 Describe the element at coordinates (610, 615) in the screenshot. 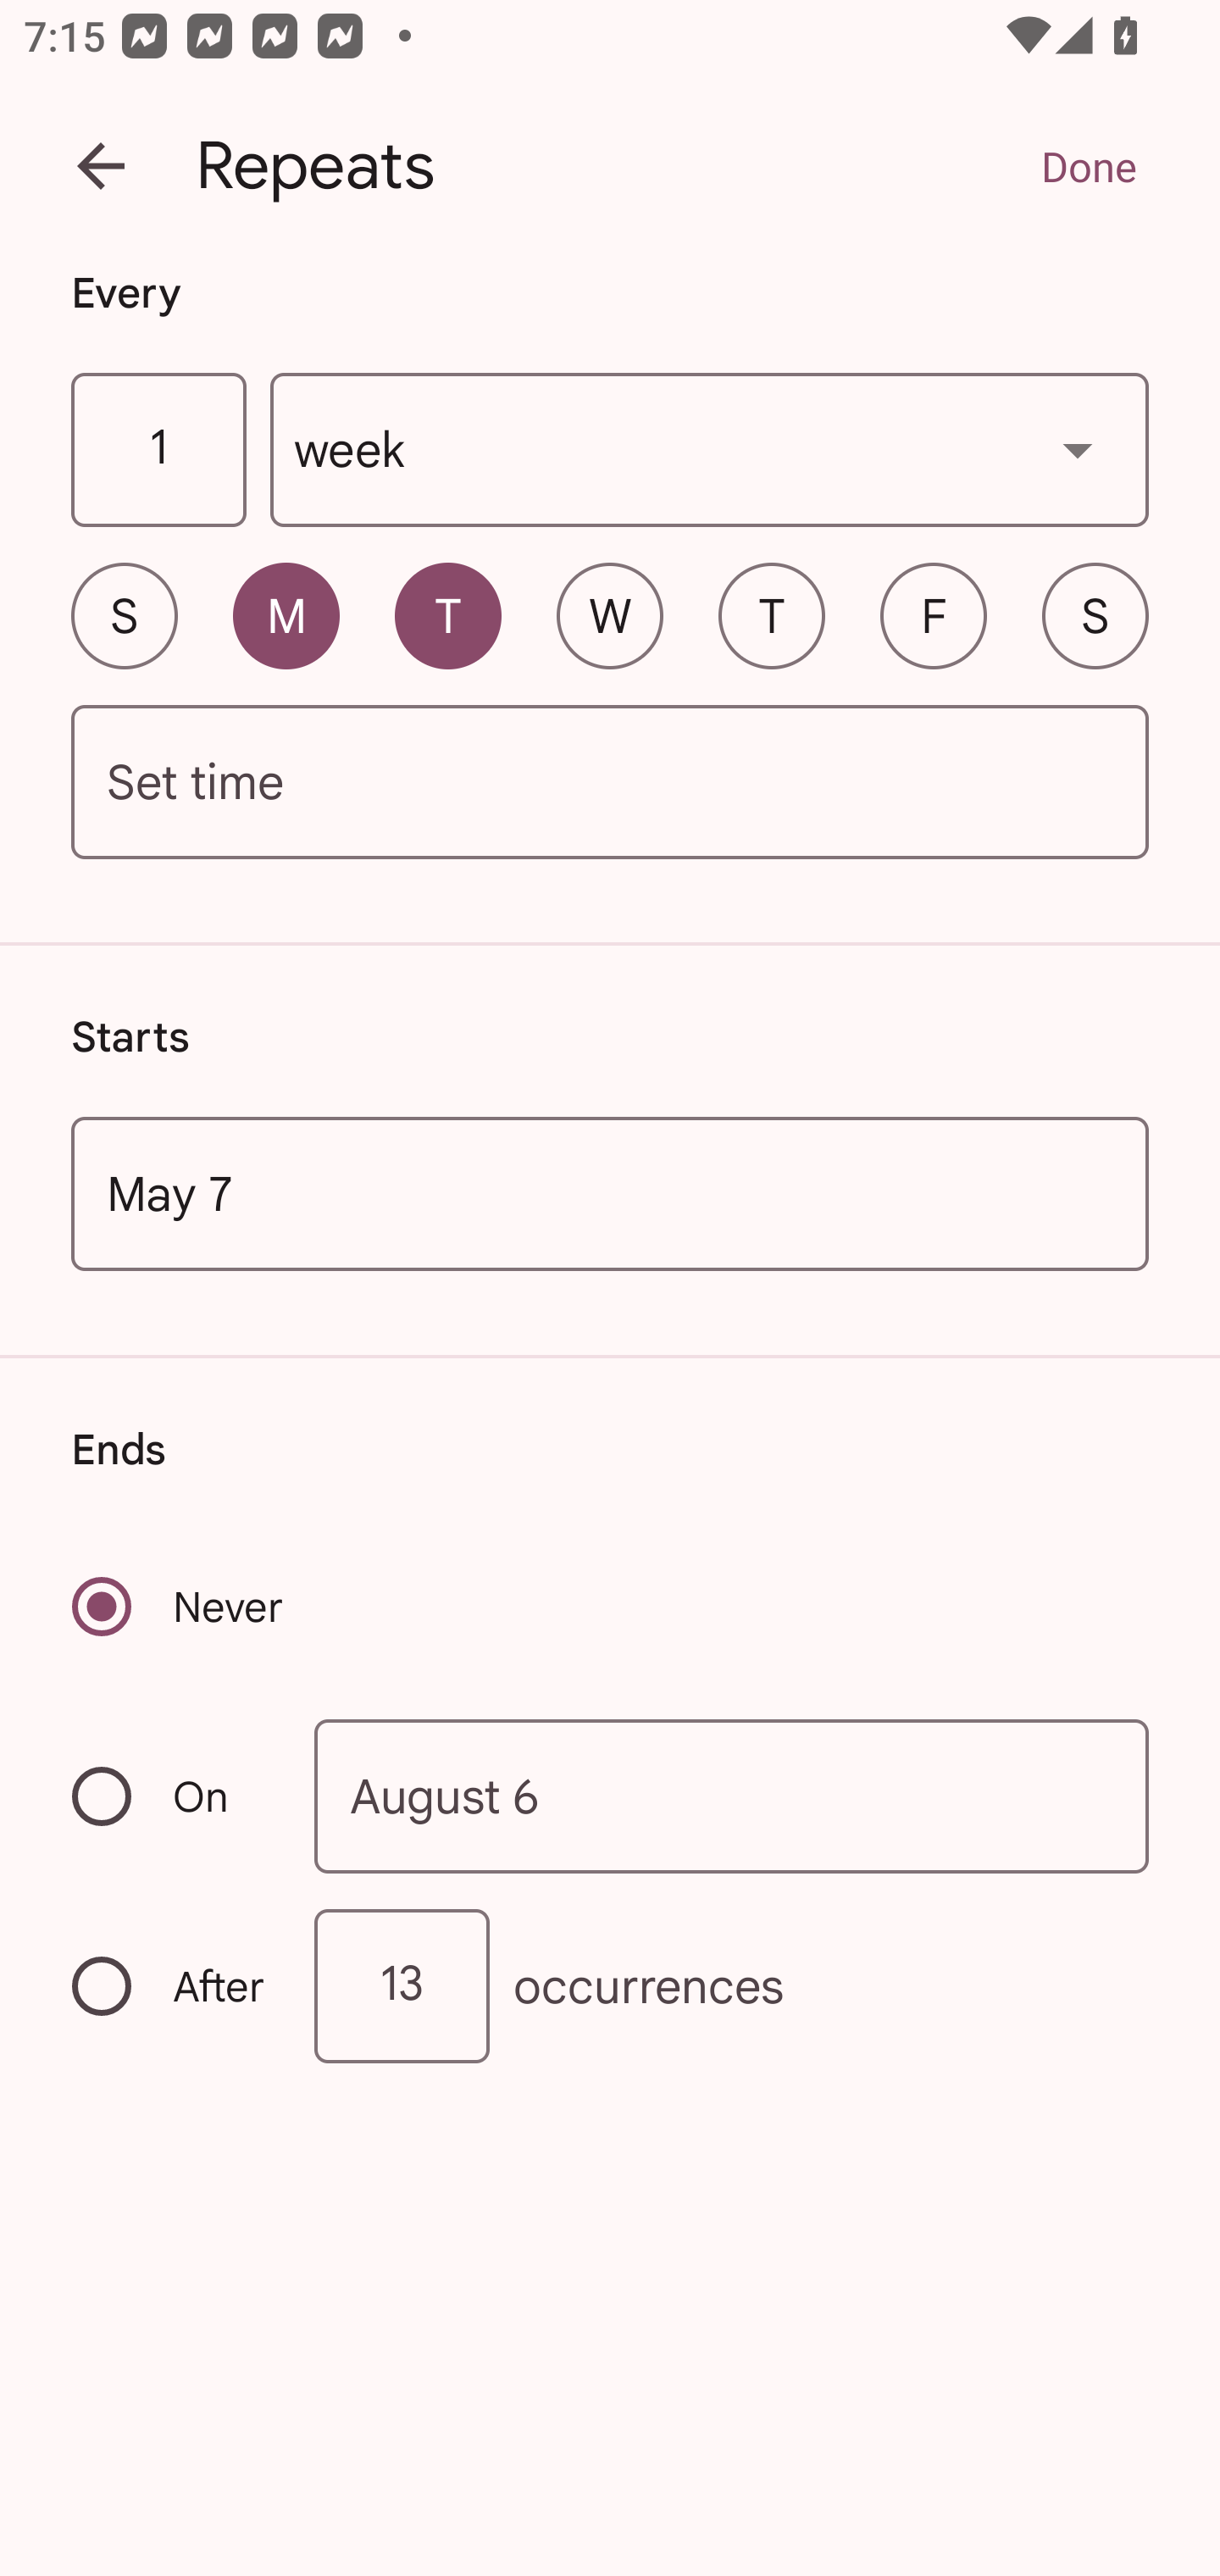

I see `W Wednesday` at that location.